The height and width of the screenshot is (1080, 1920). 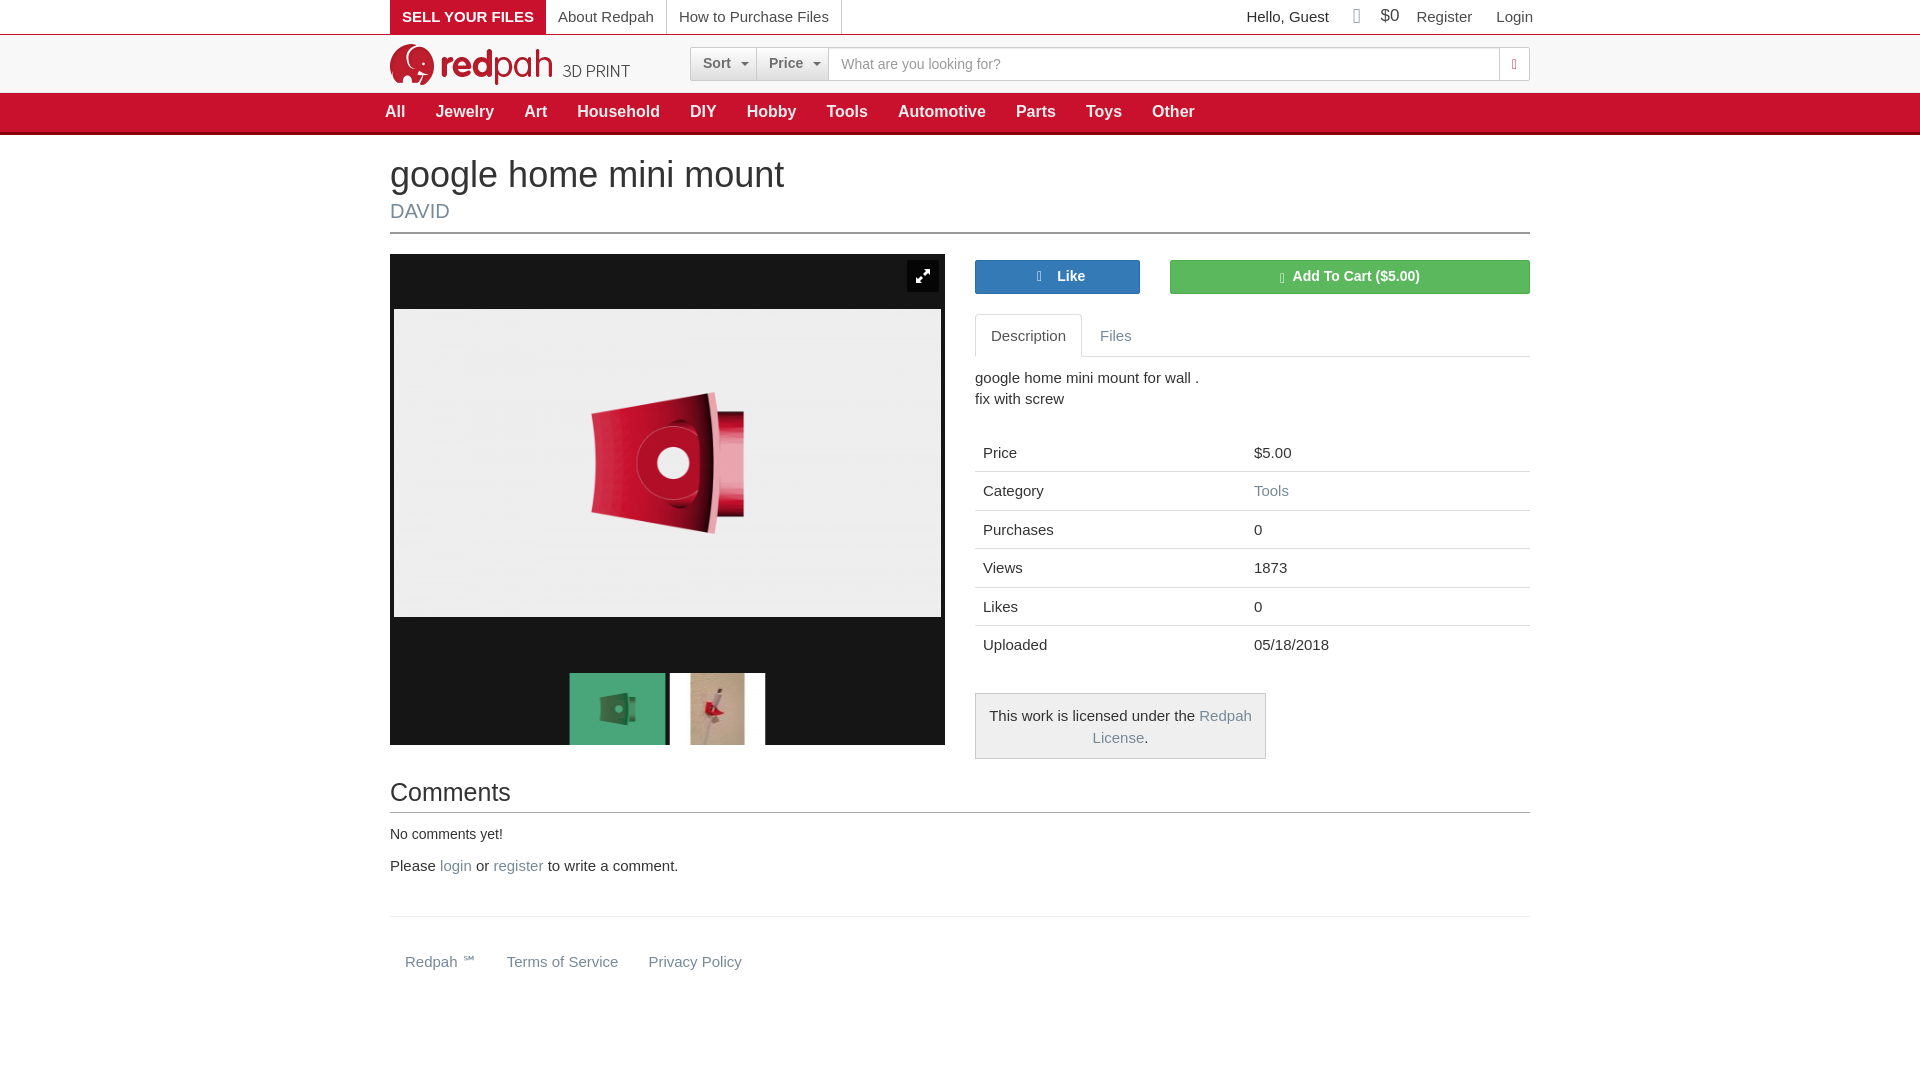 What do you see at coordinates (722, 64) in the screenshot?
I see `Sort` at bounding box center [722, 64].